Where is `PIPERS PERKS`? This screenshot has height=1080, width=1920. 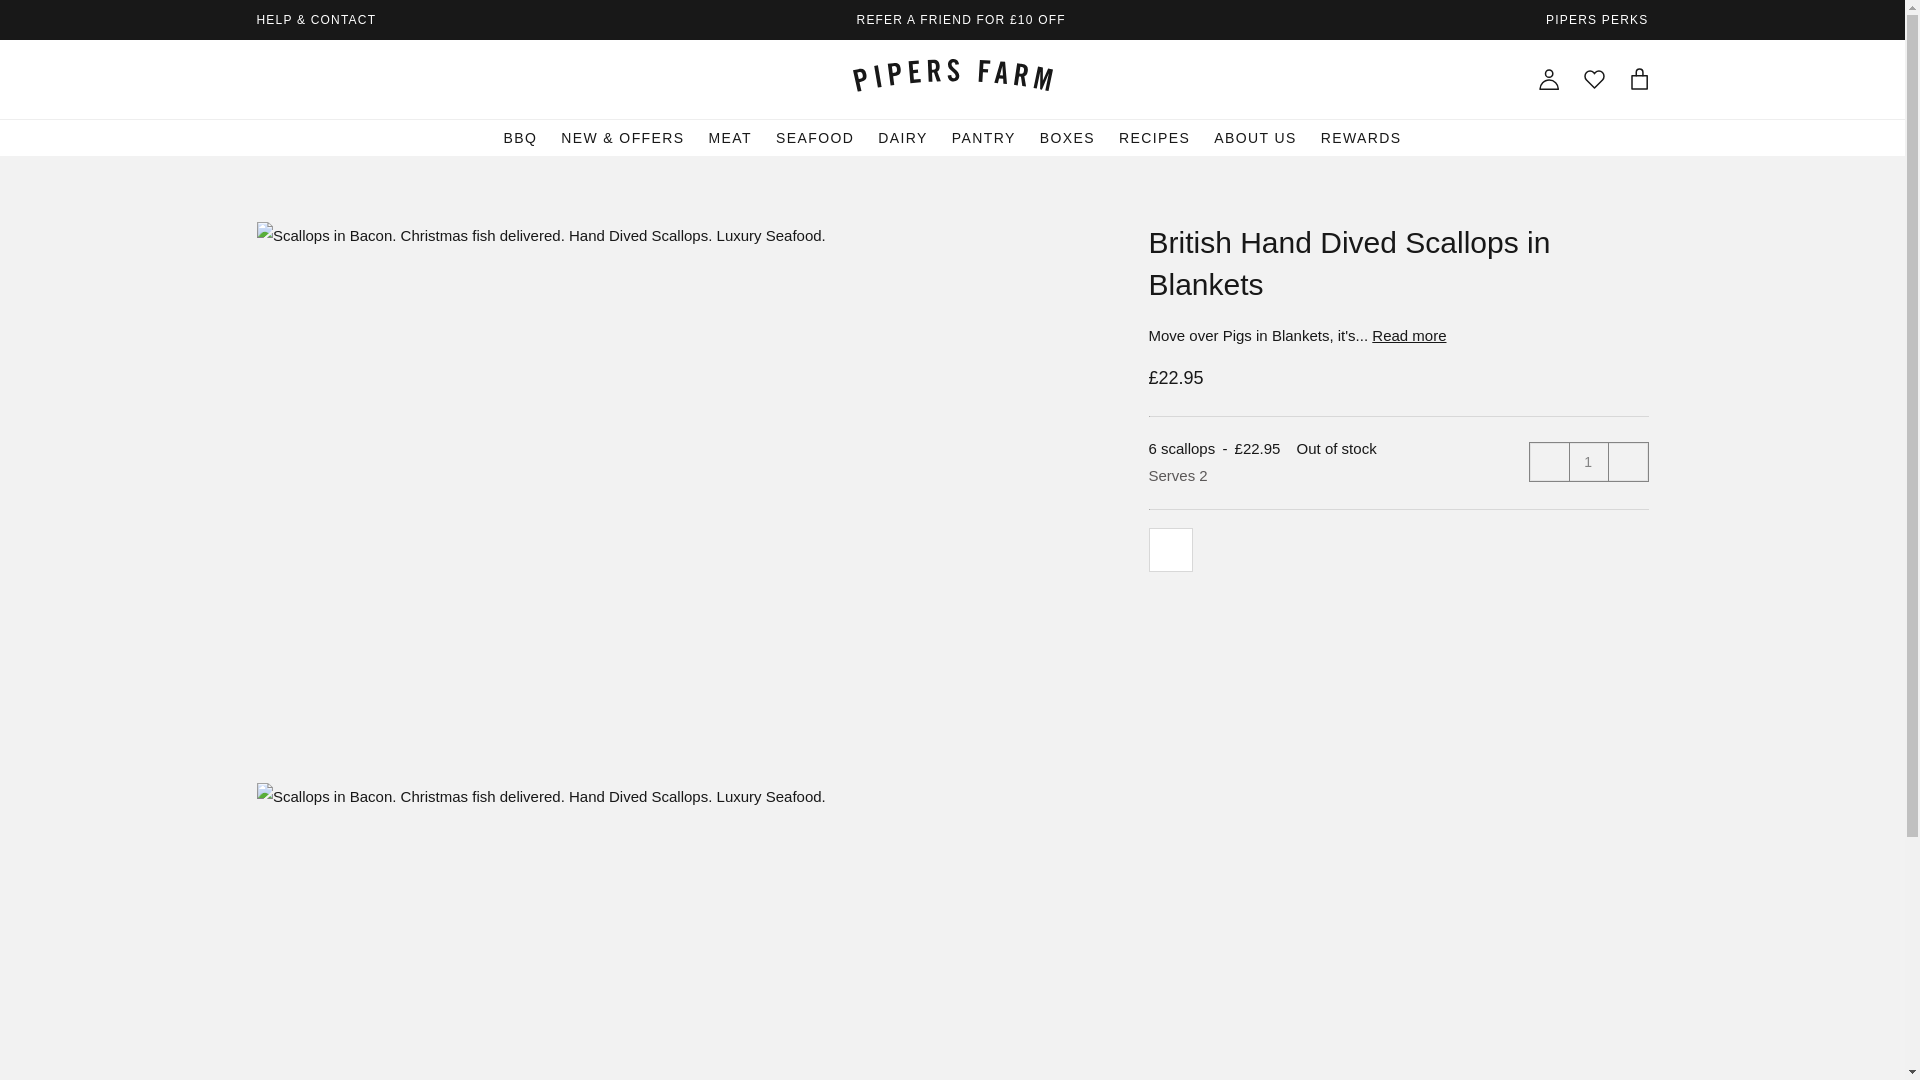
PIPERS PERKS is located at coordinates (1596, 20).